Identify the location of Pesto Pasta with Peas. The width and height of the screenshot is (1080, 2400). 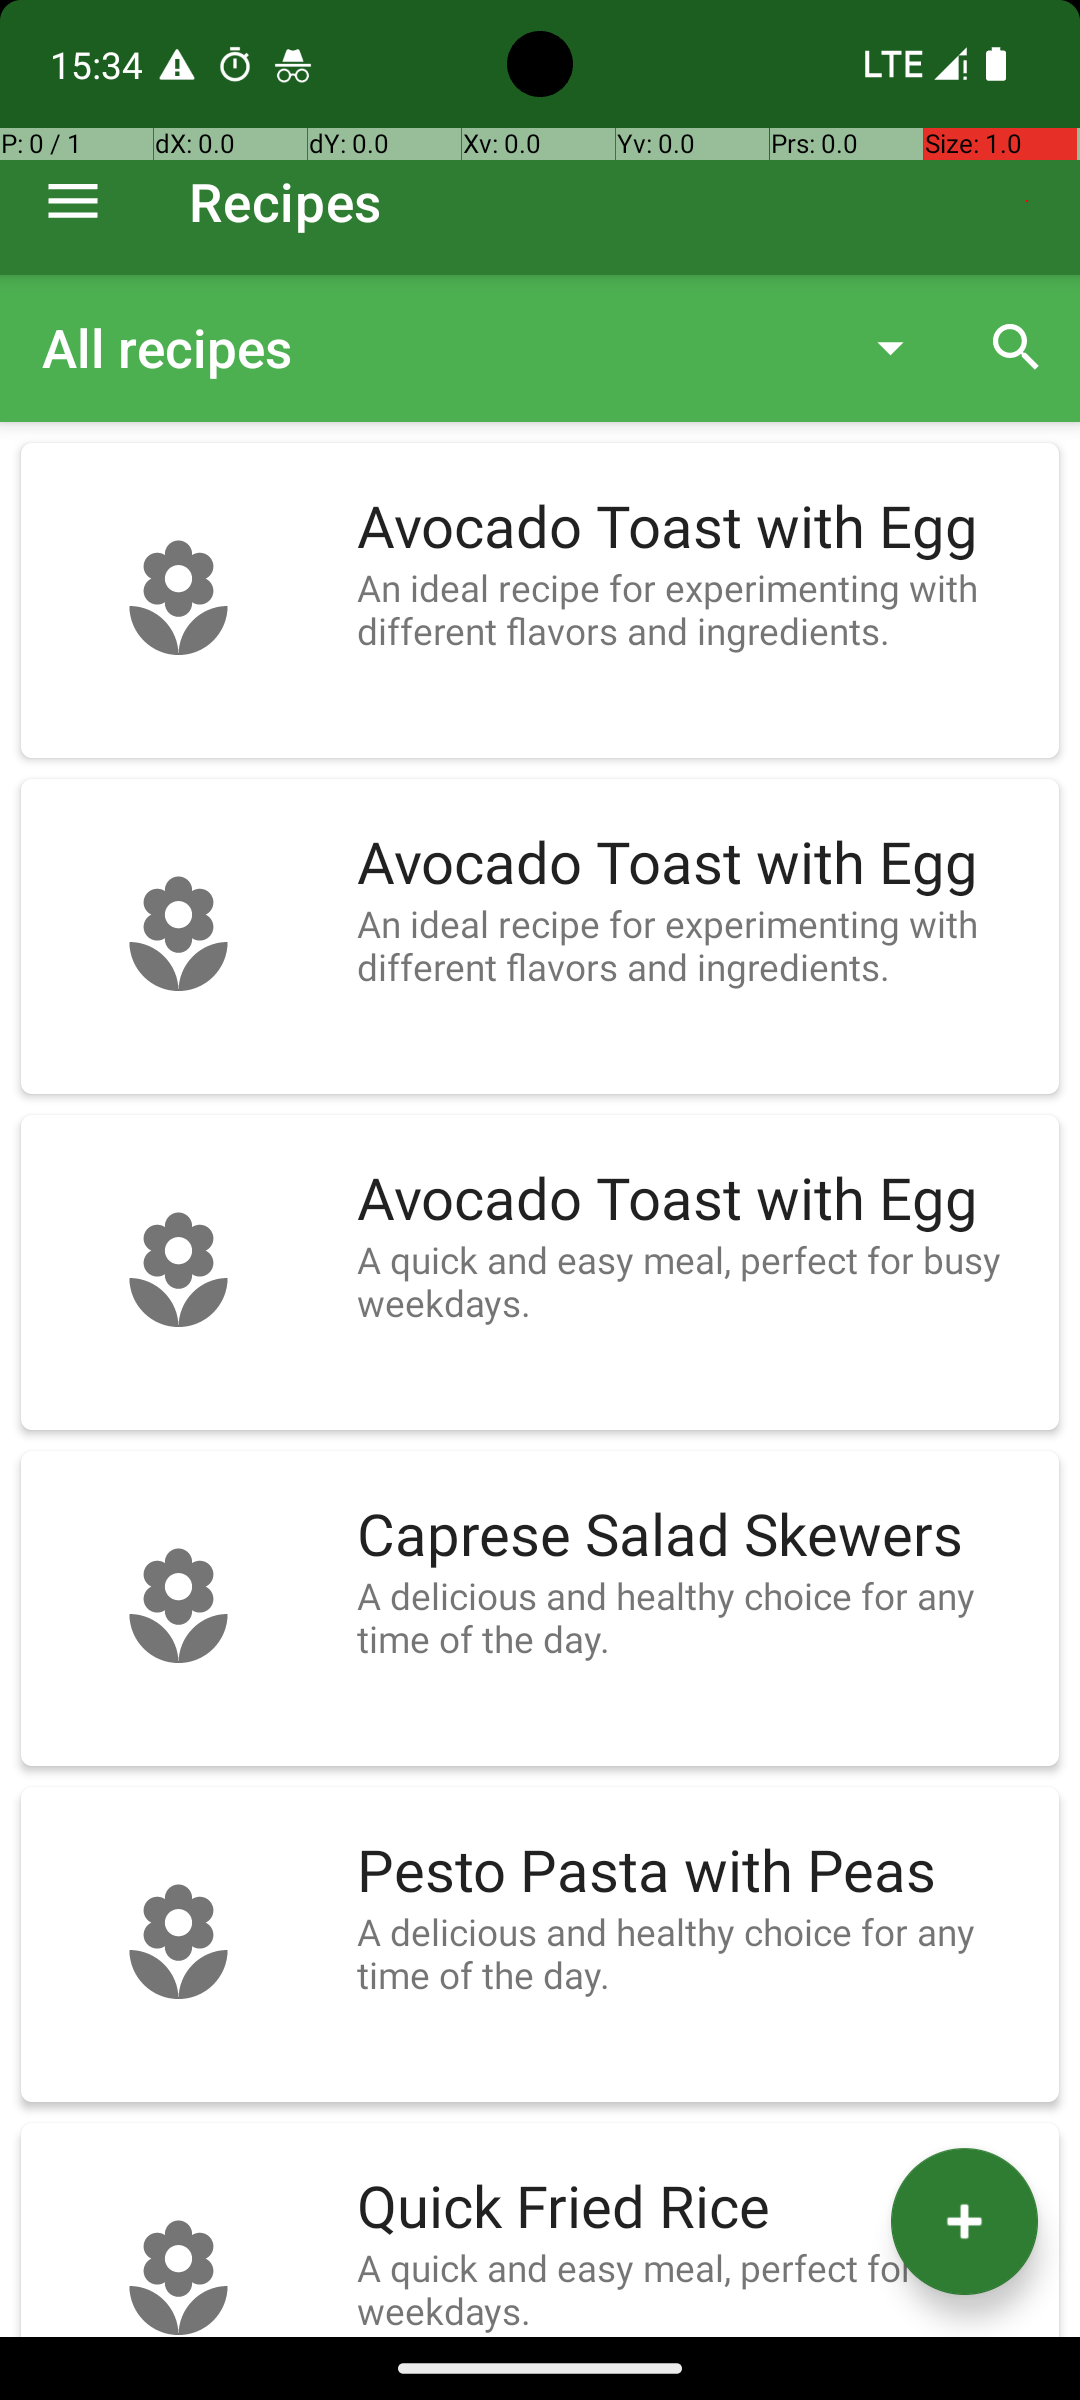
(698, 1872).